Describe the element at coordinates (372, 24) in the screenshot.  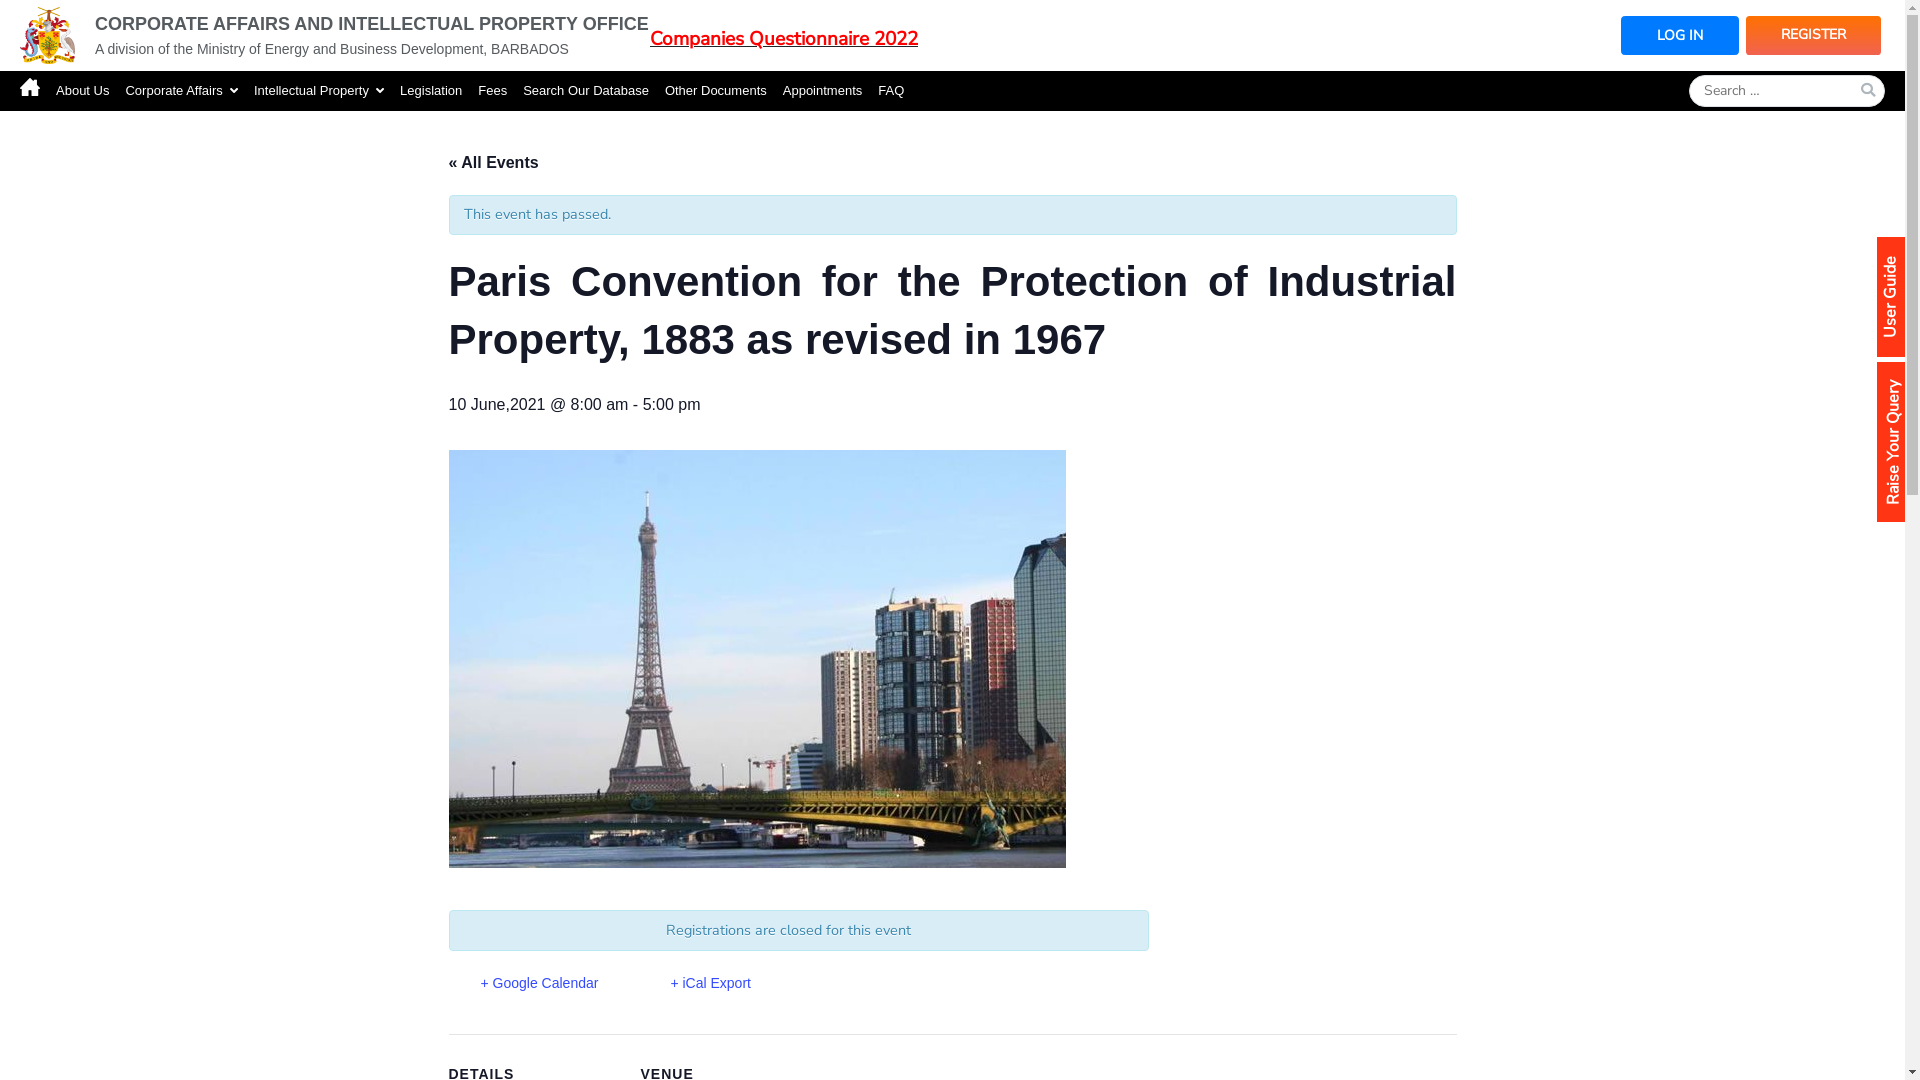
I see `CORPORATE AFFAIRS AND INTELLECTUAL PROPERTY OFFICE` at that location.